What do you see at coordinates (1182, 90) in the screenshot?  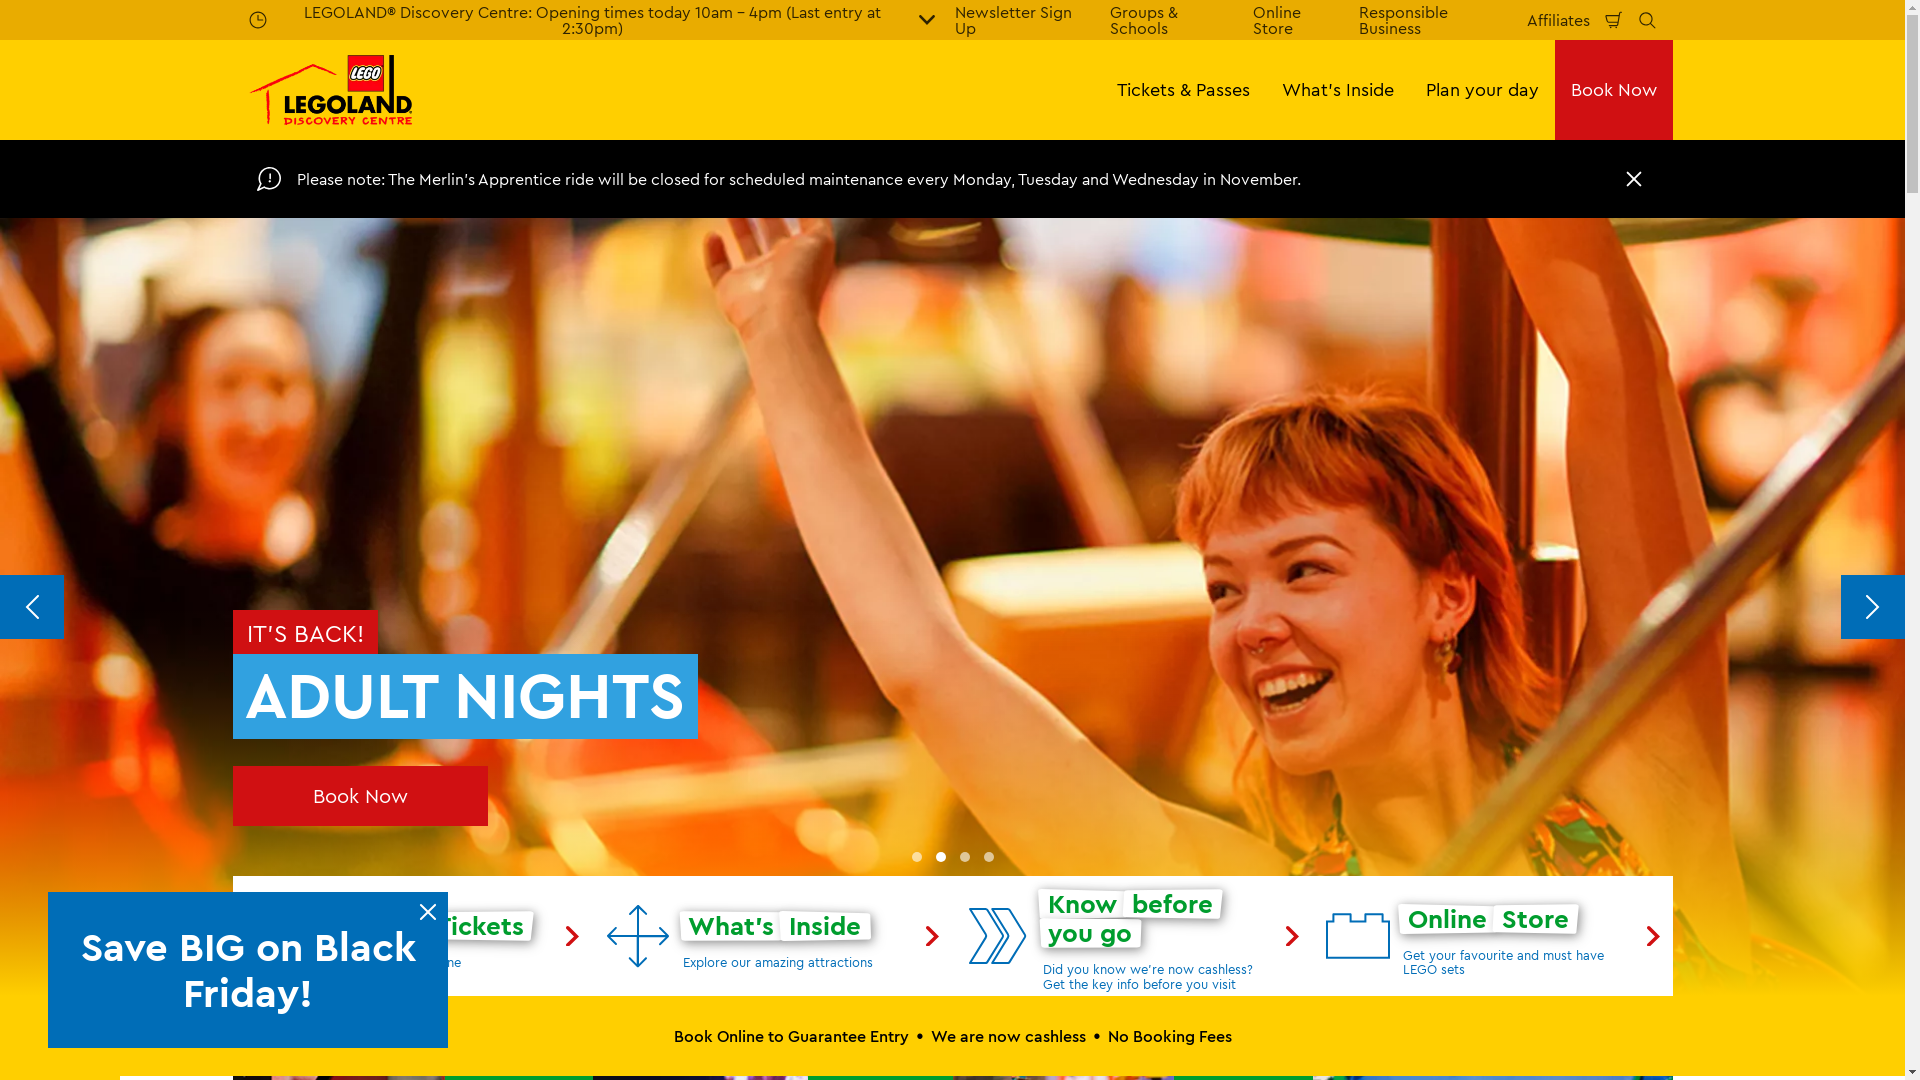 I see `Tickets & Passes` at bounding box center [1182, 90].